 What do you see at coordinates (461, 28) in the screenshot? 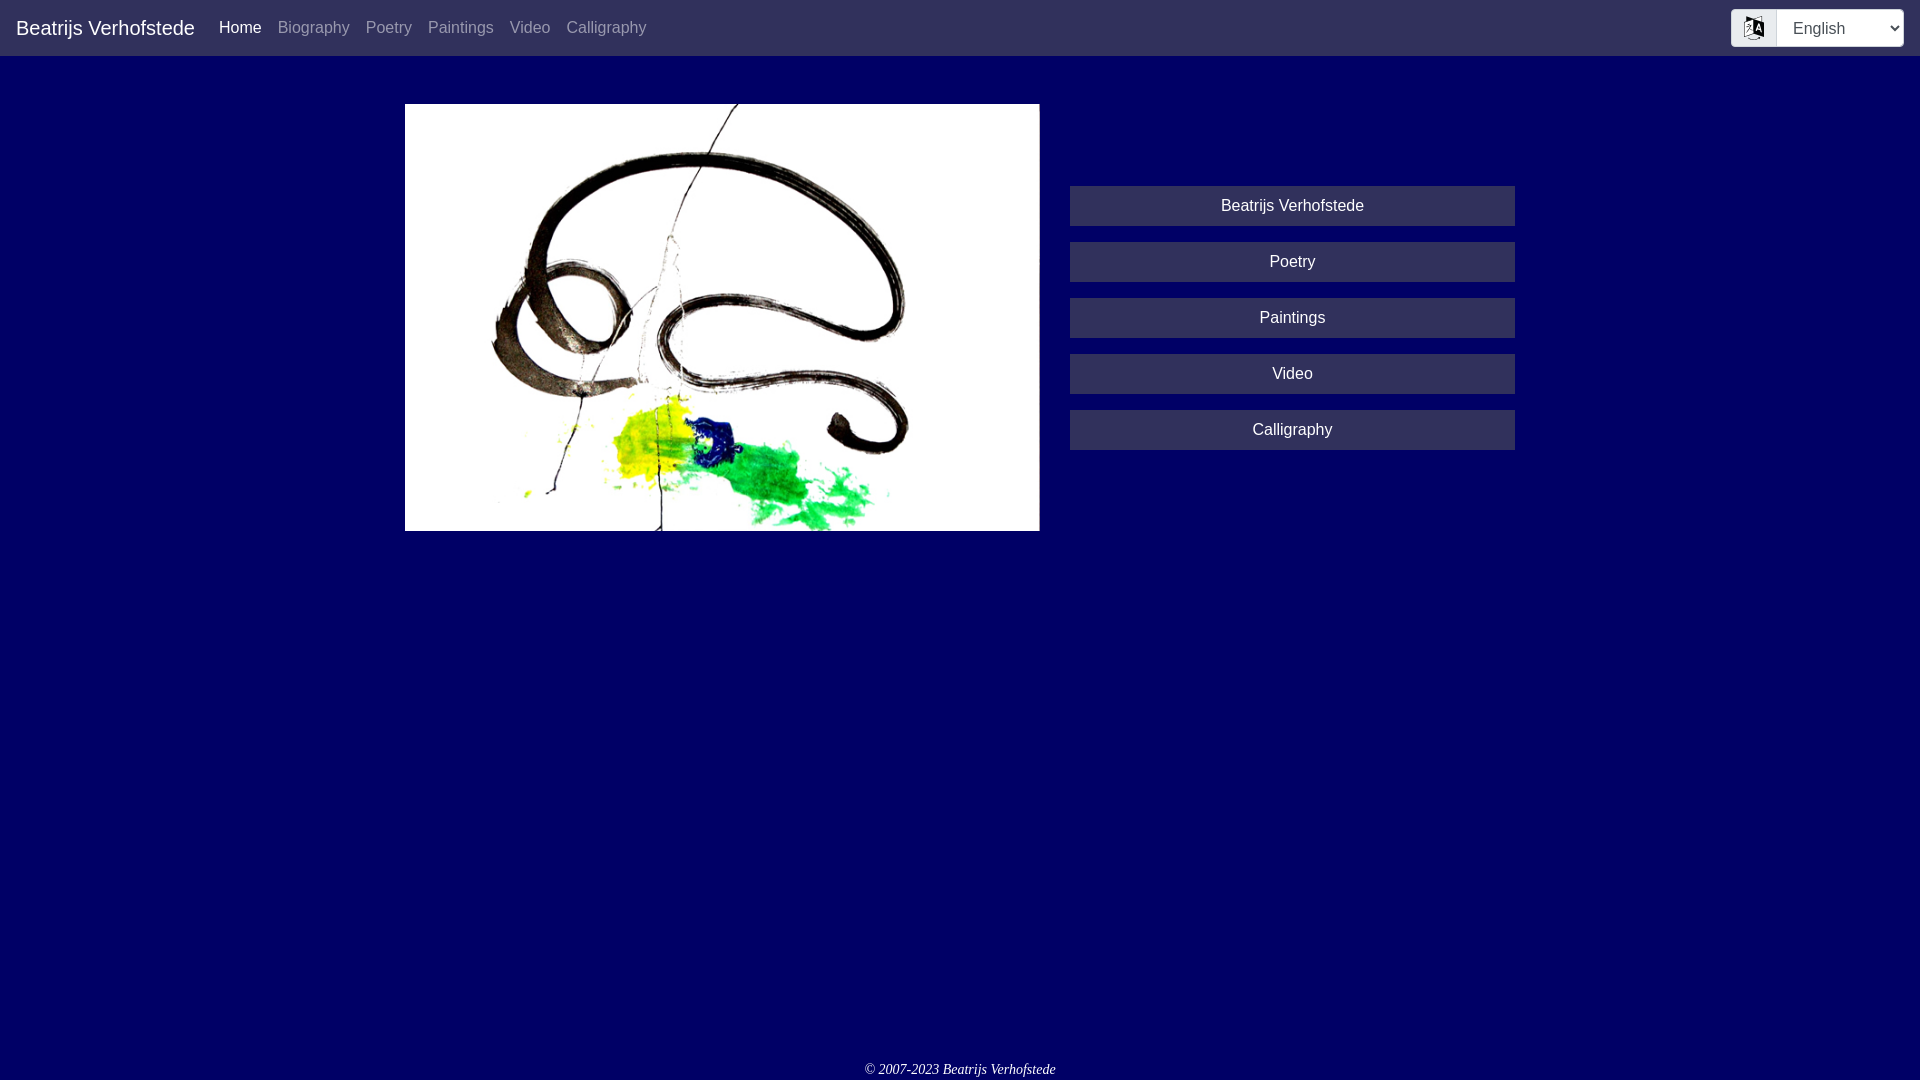
I see `Paintings` at bounding box center [461, 28].